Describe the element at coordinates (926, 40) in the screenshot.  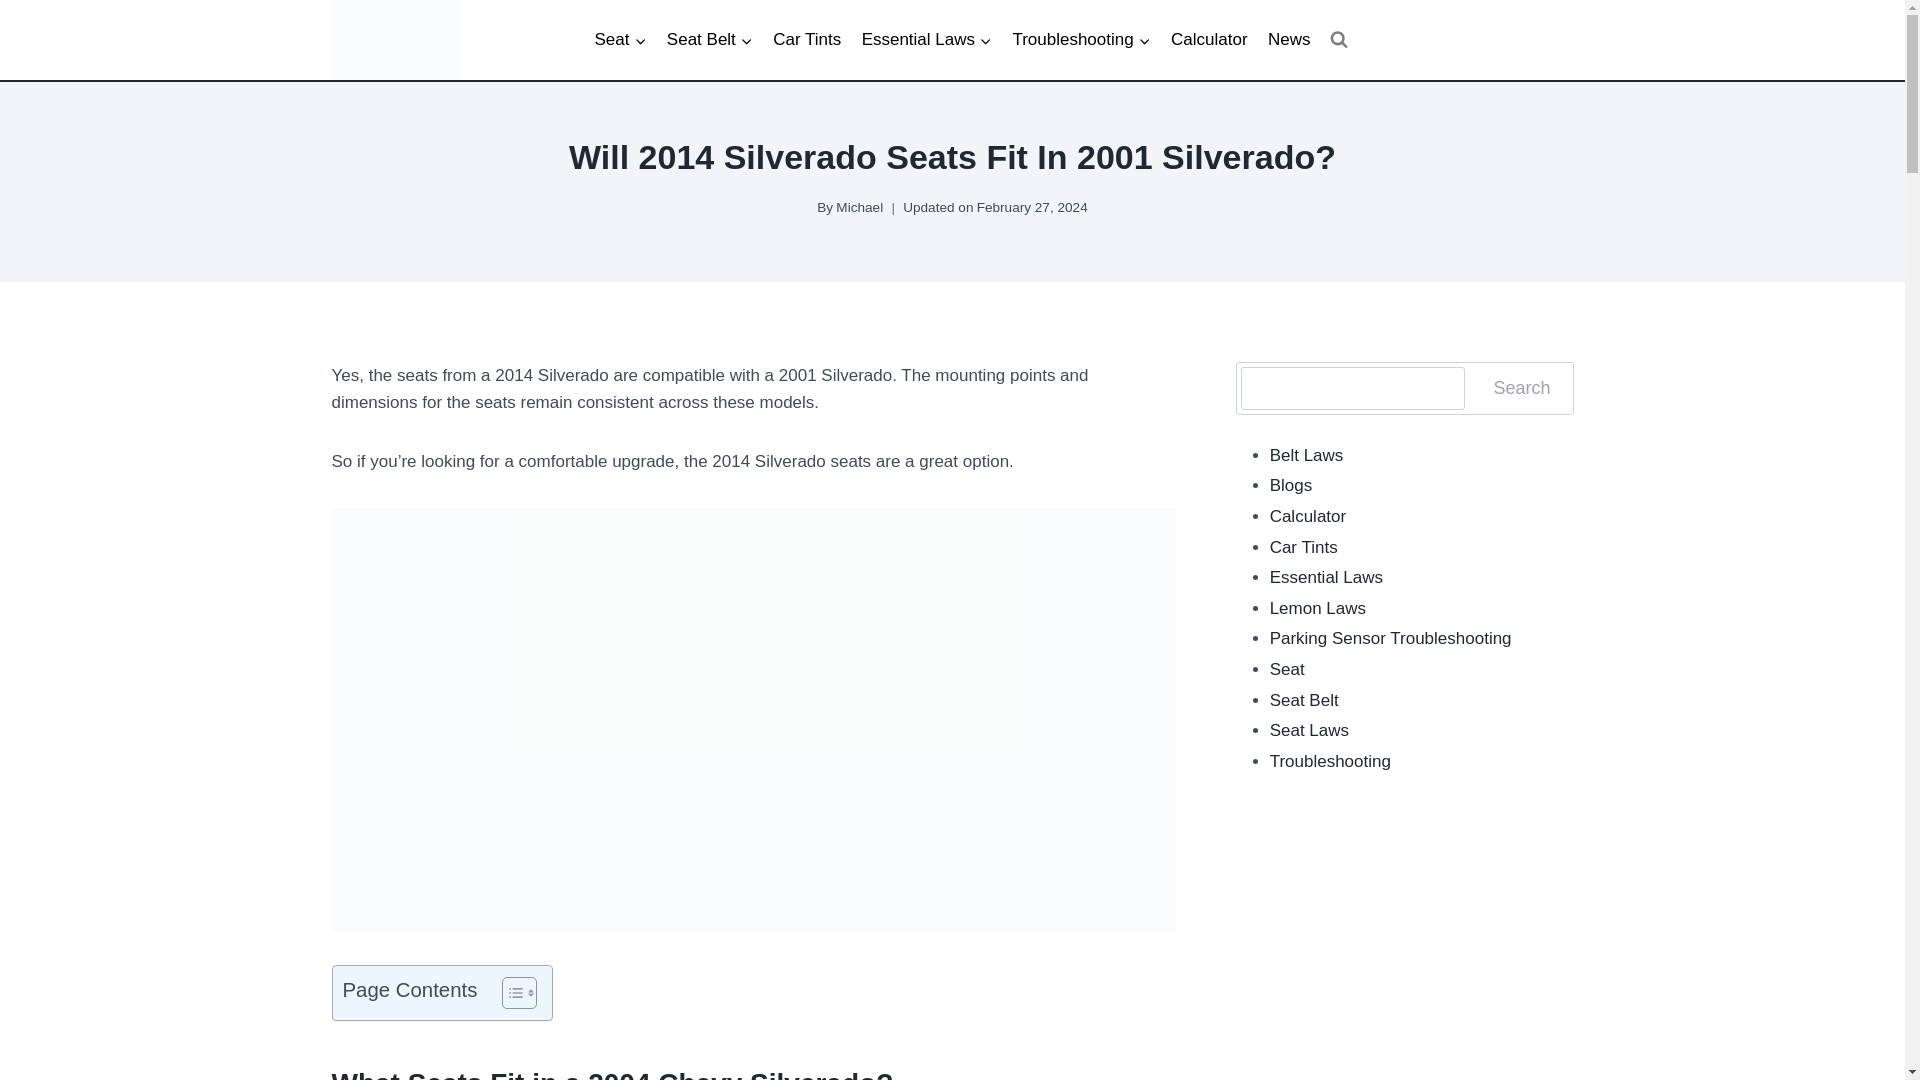
I see `Essential Laws` at that location.